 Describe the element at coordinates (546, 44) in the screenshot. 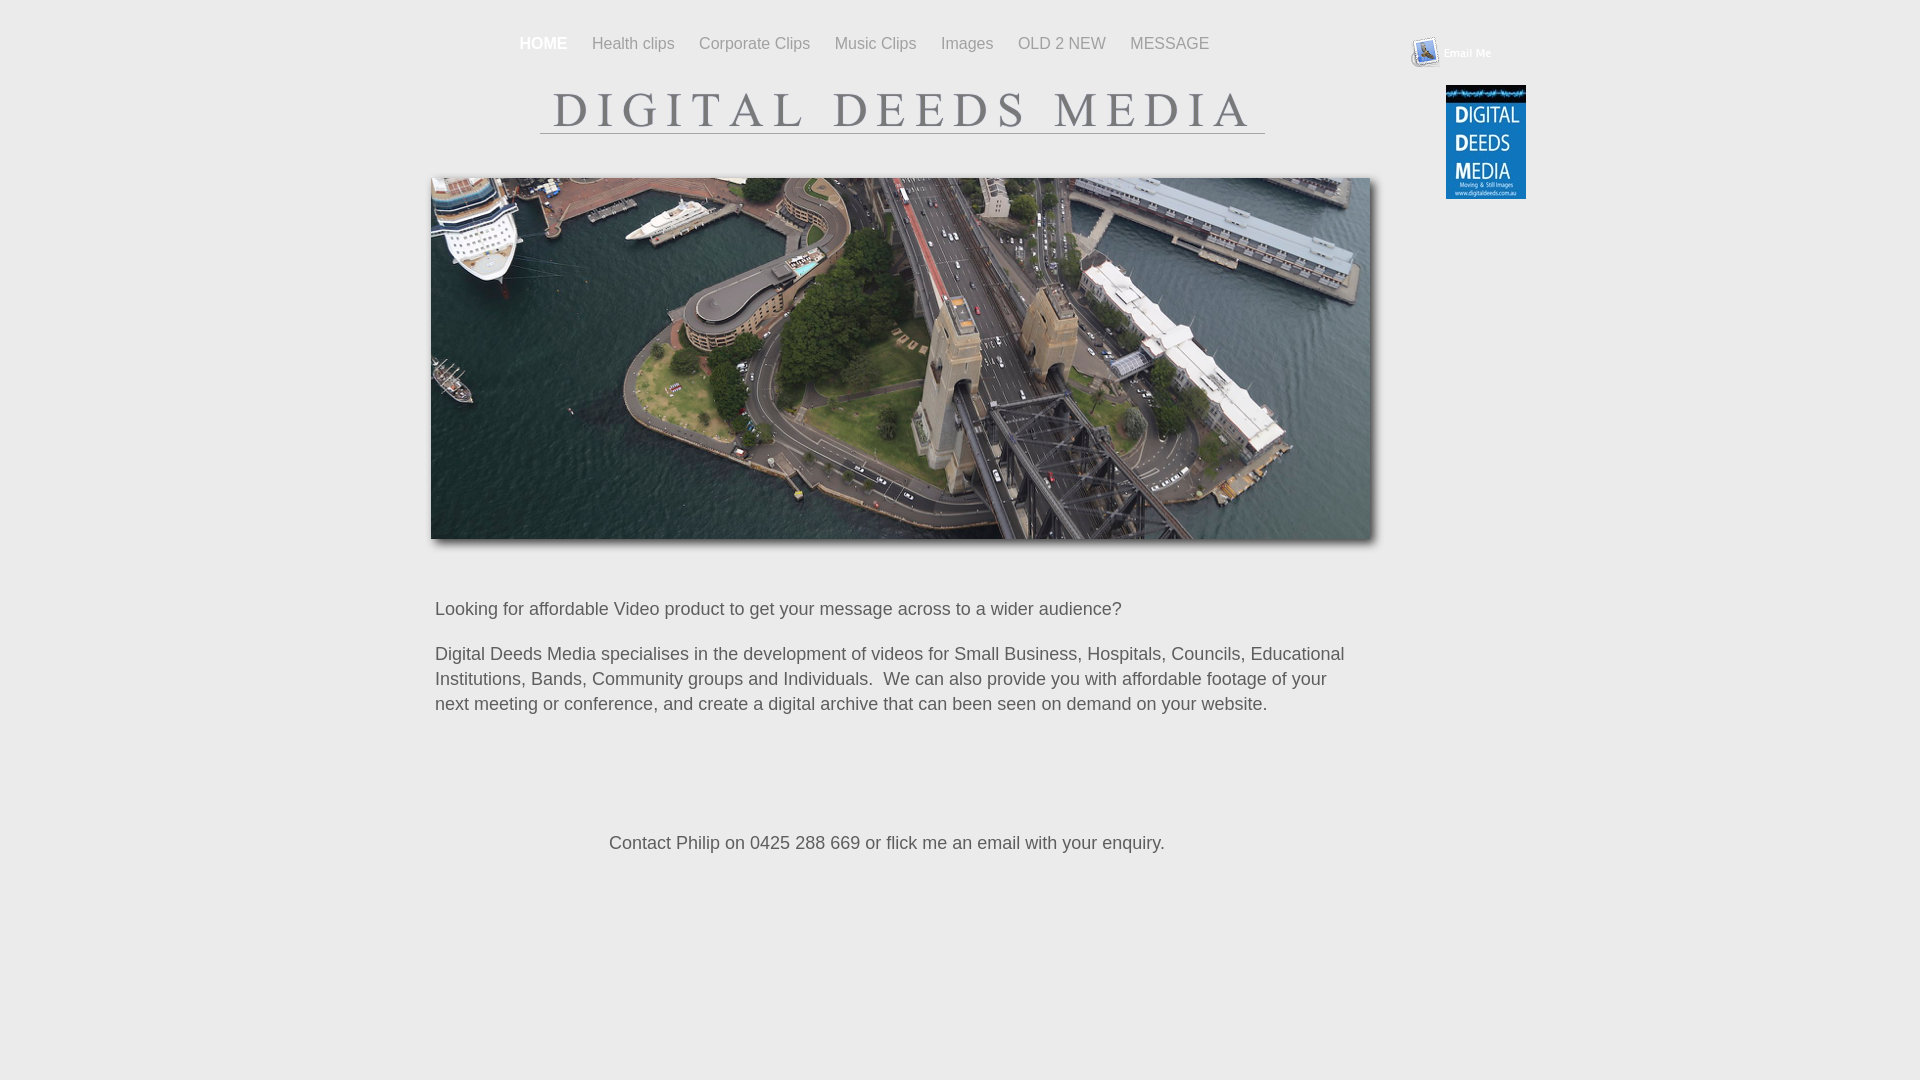

I see `HOME` at that location.